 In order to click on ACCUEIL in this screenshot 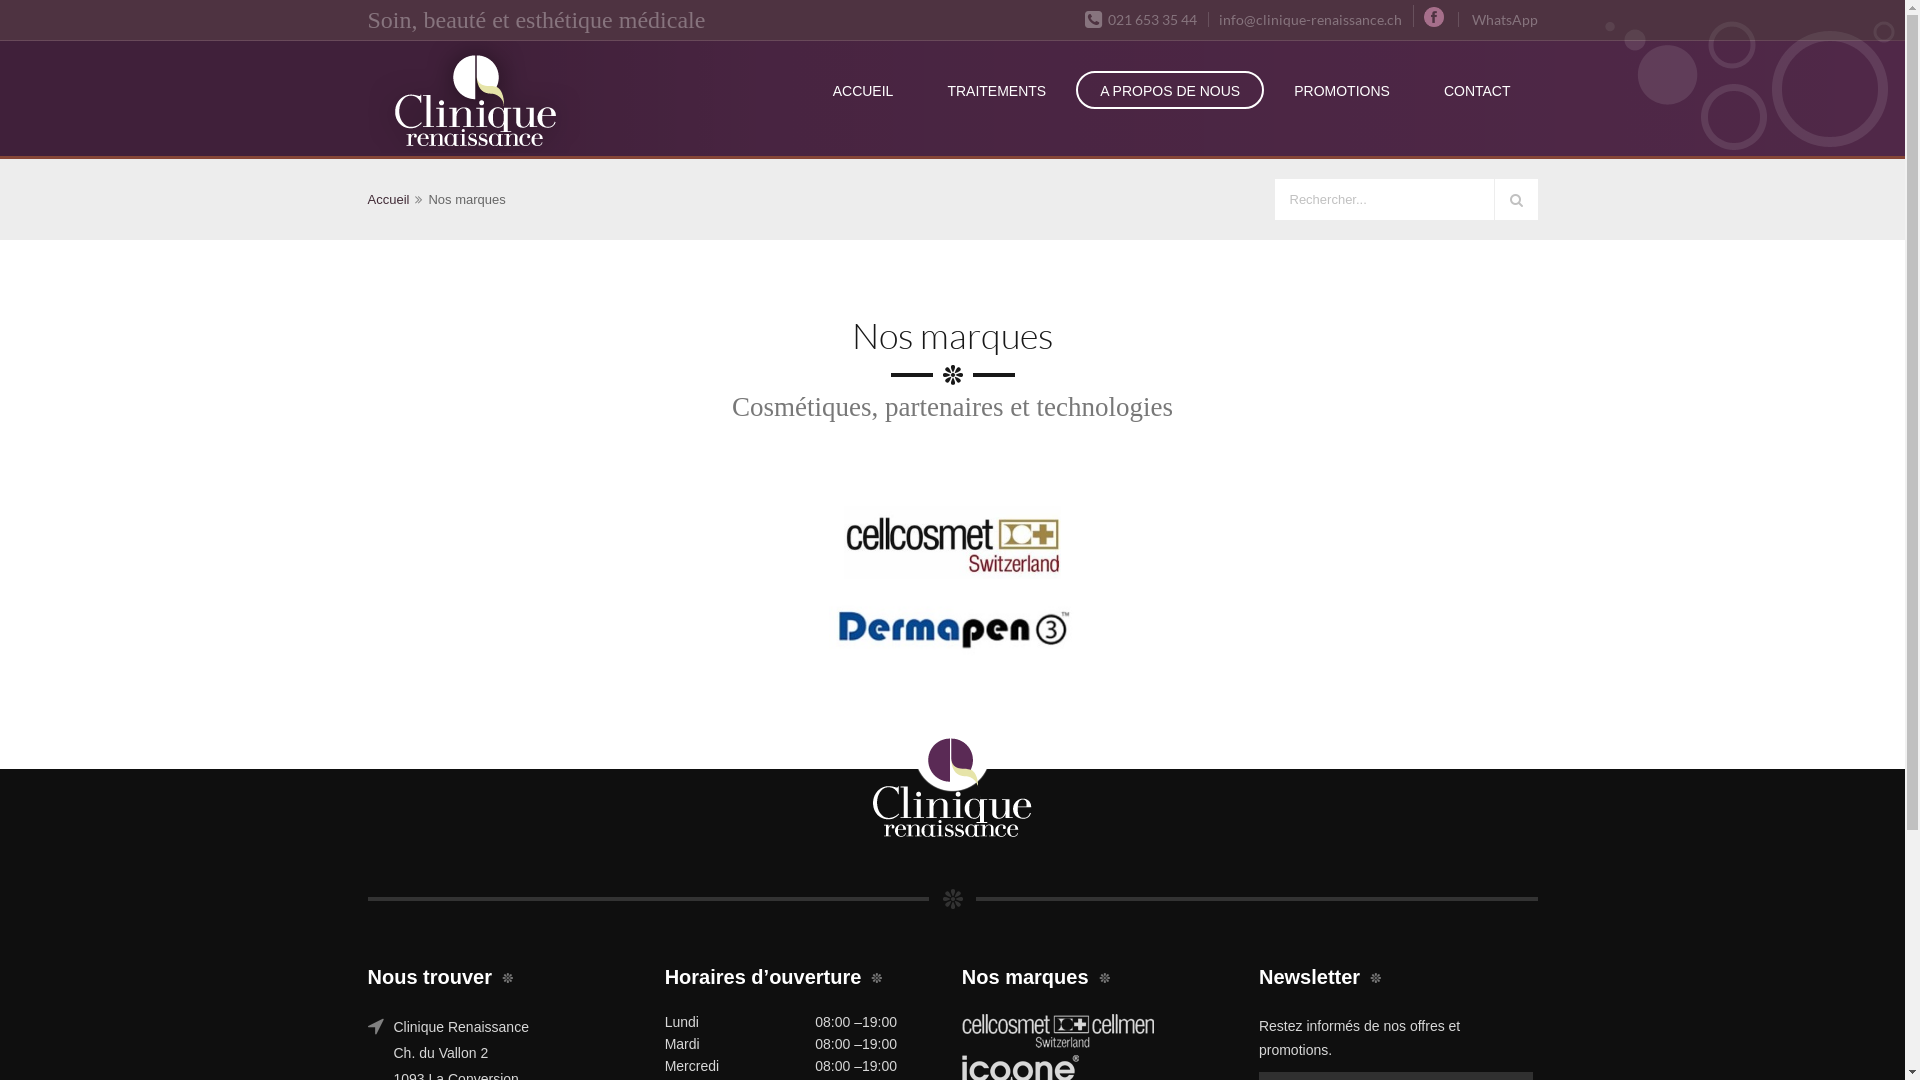, I will do `click(864, 90)`.